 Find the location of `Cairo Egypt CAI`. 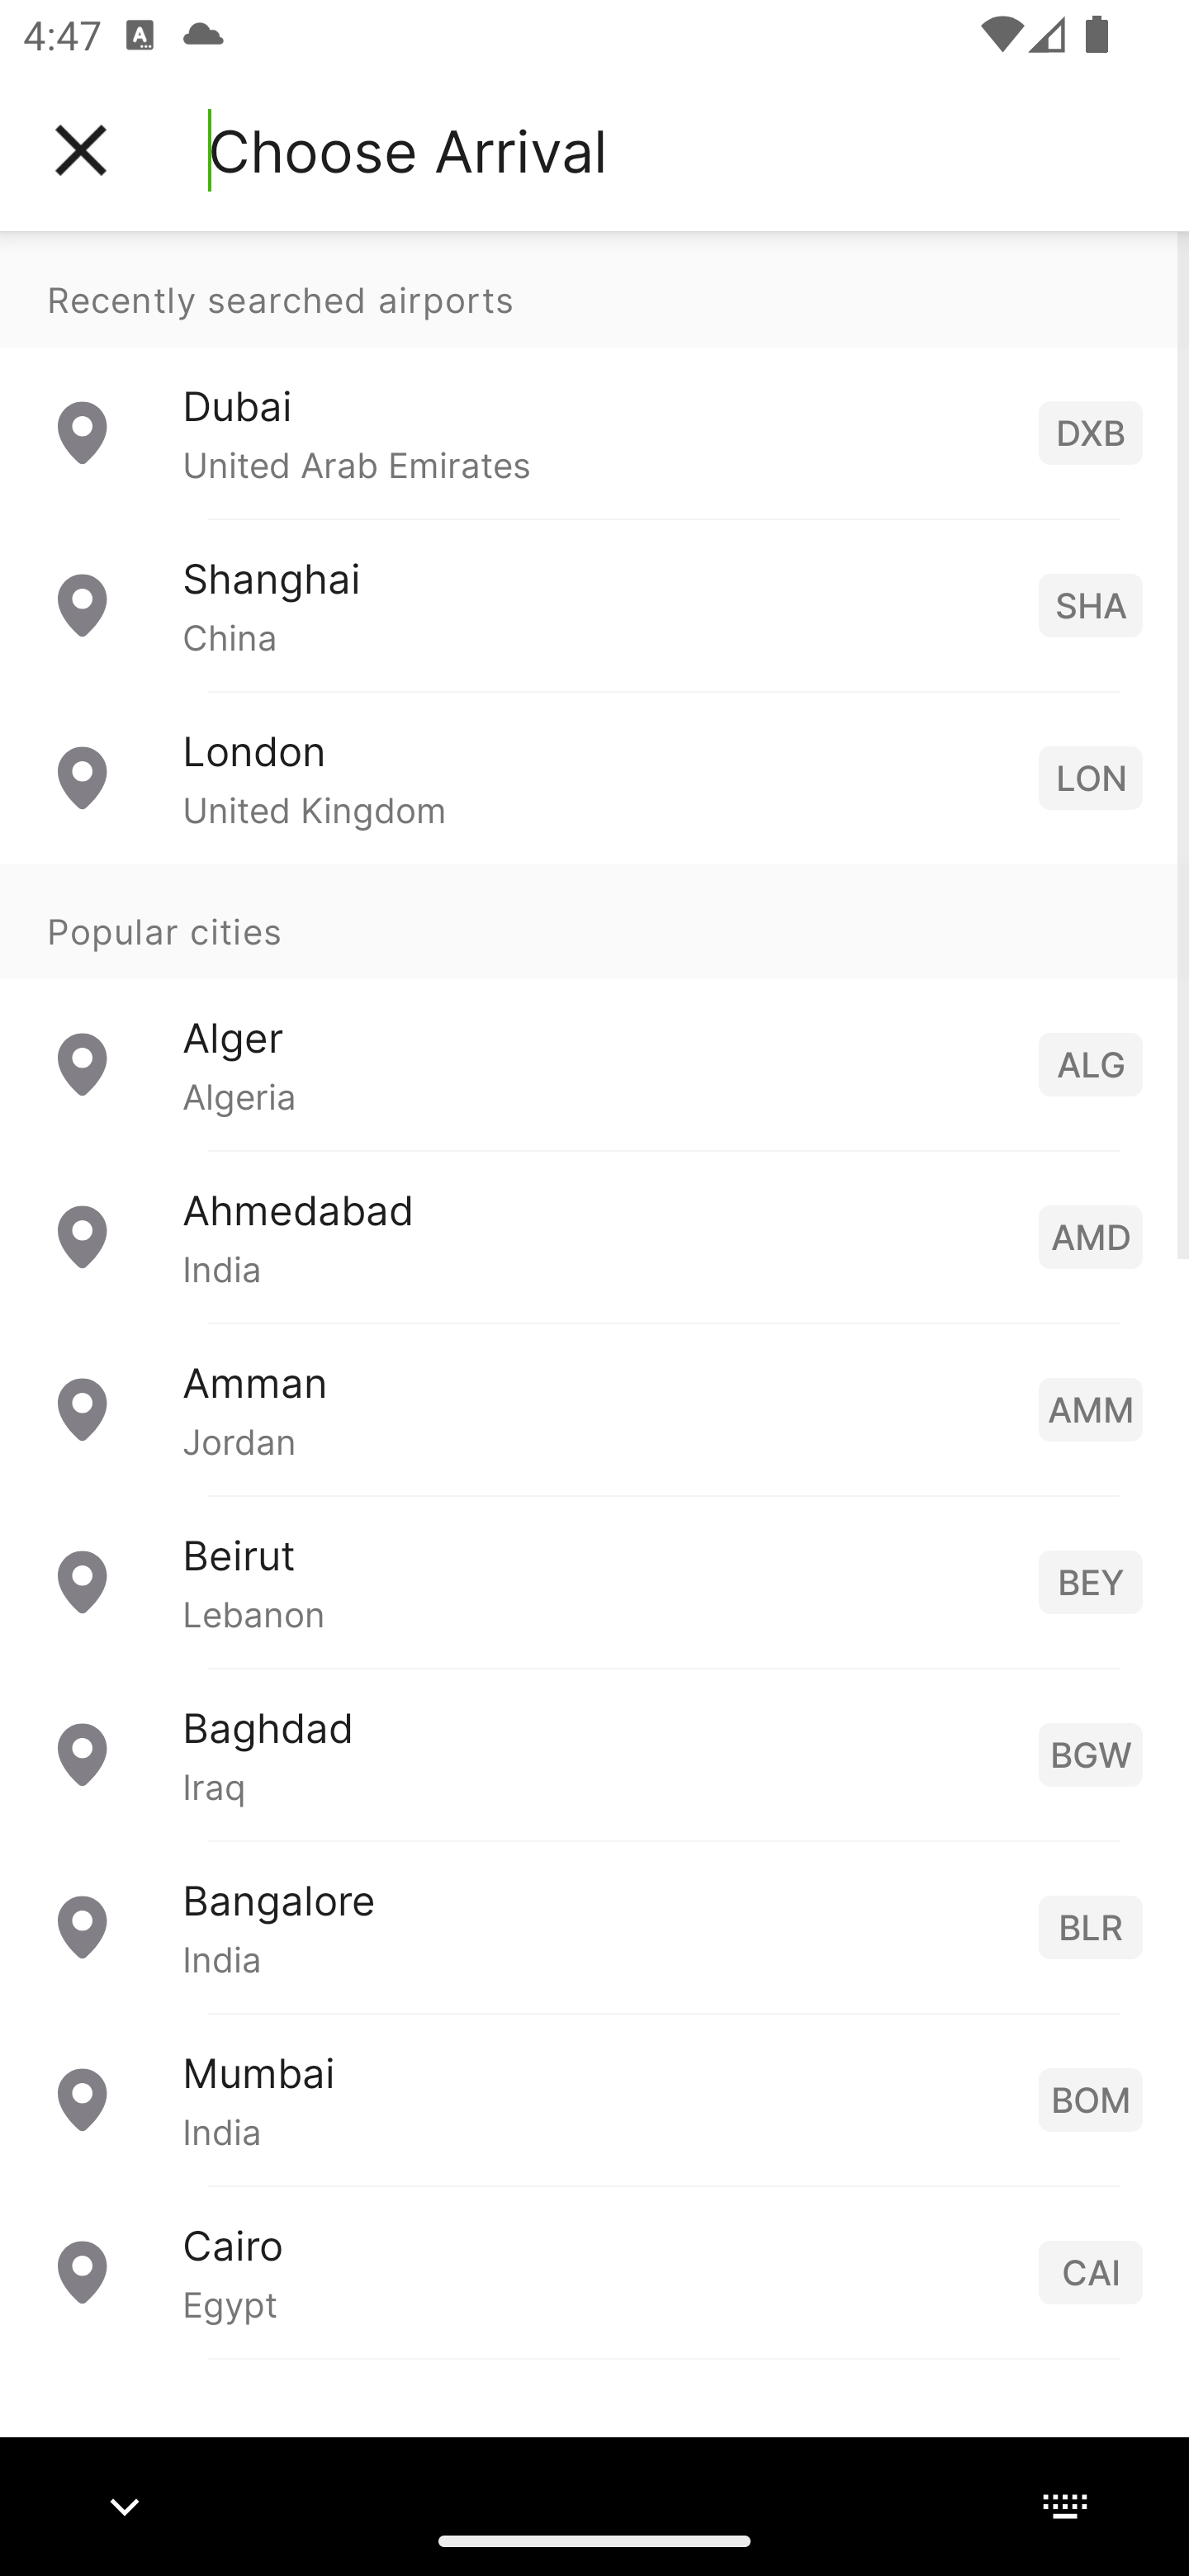

Cairo Egypt CAI is located at coordinates (594, 2271).